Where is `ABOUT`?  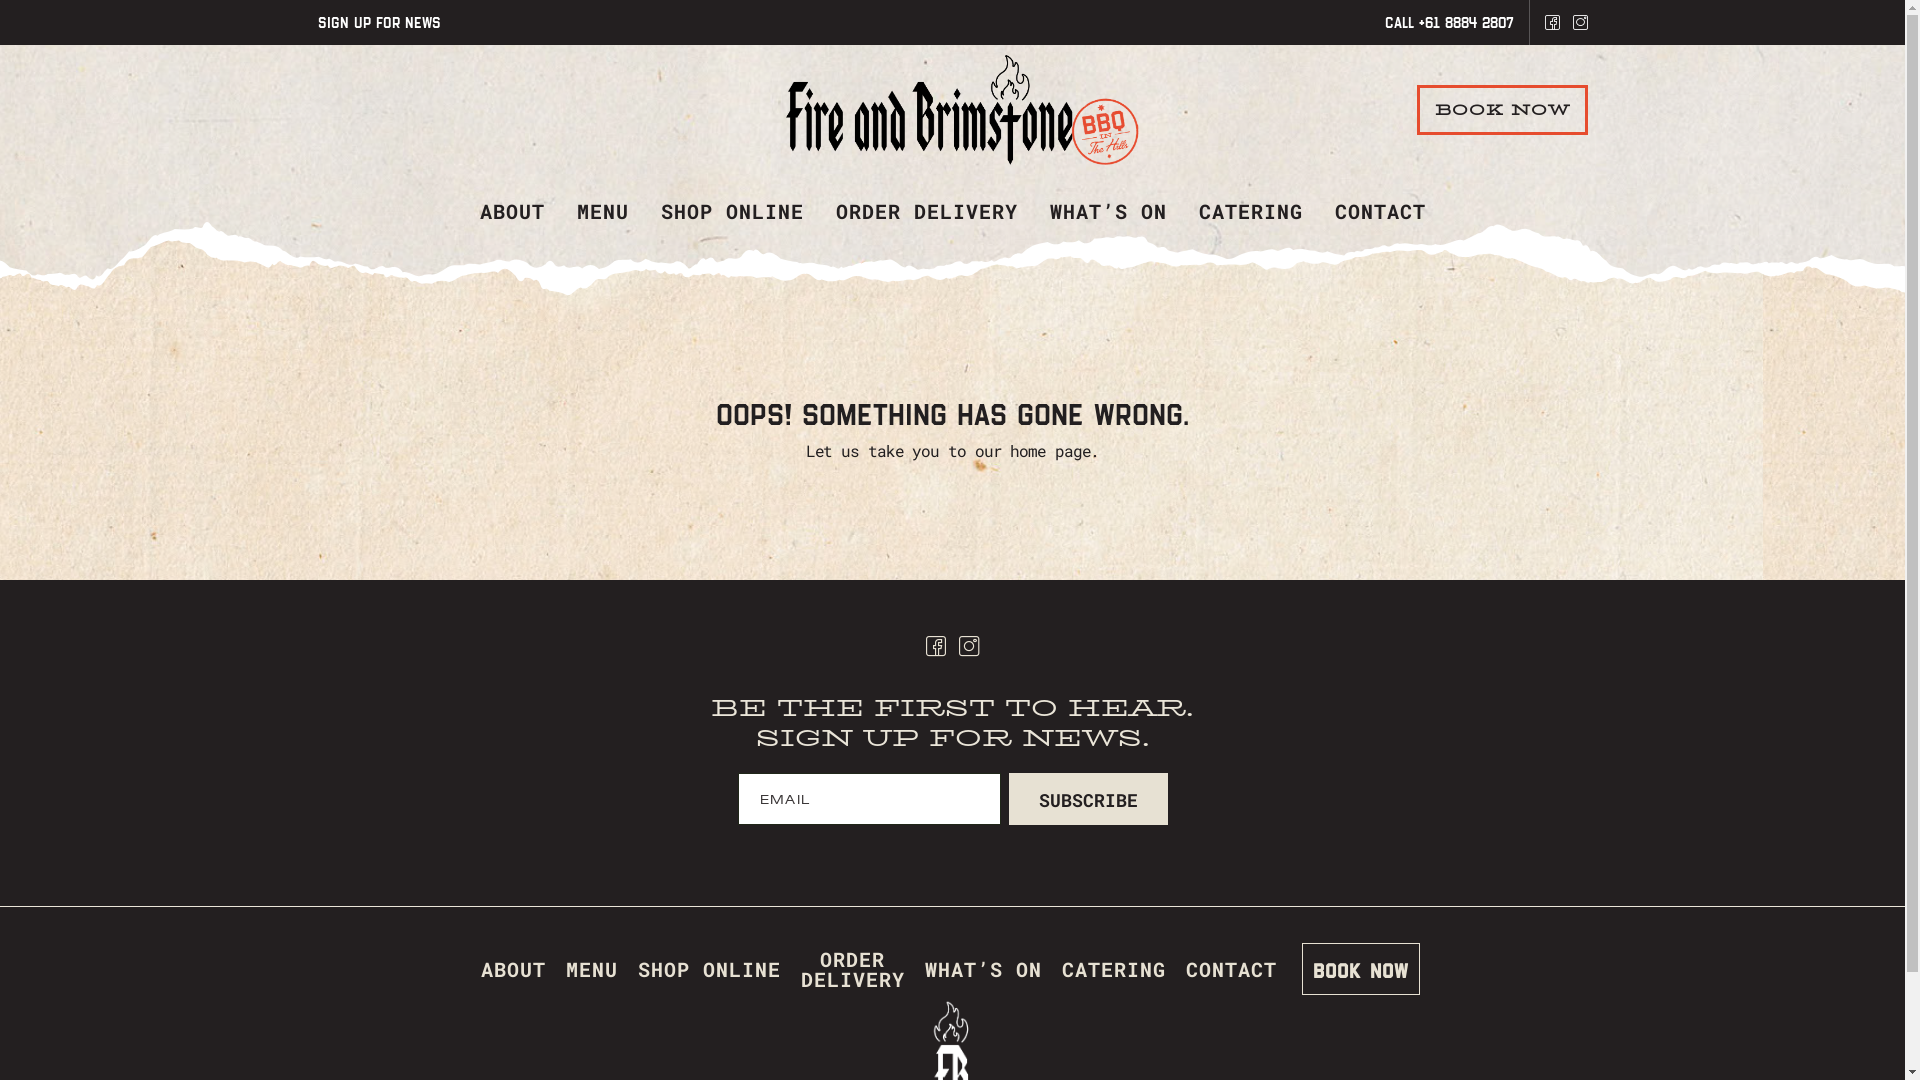 ABOUT is located at coordinates (512, 968).